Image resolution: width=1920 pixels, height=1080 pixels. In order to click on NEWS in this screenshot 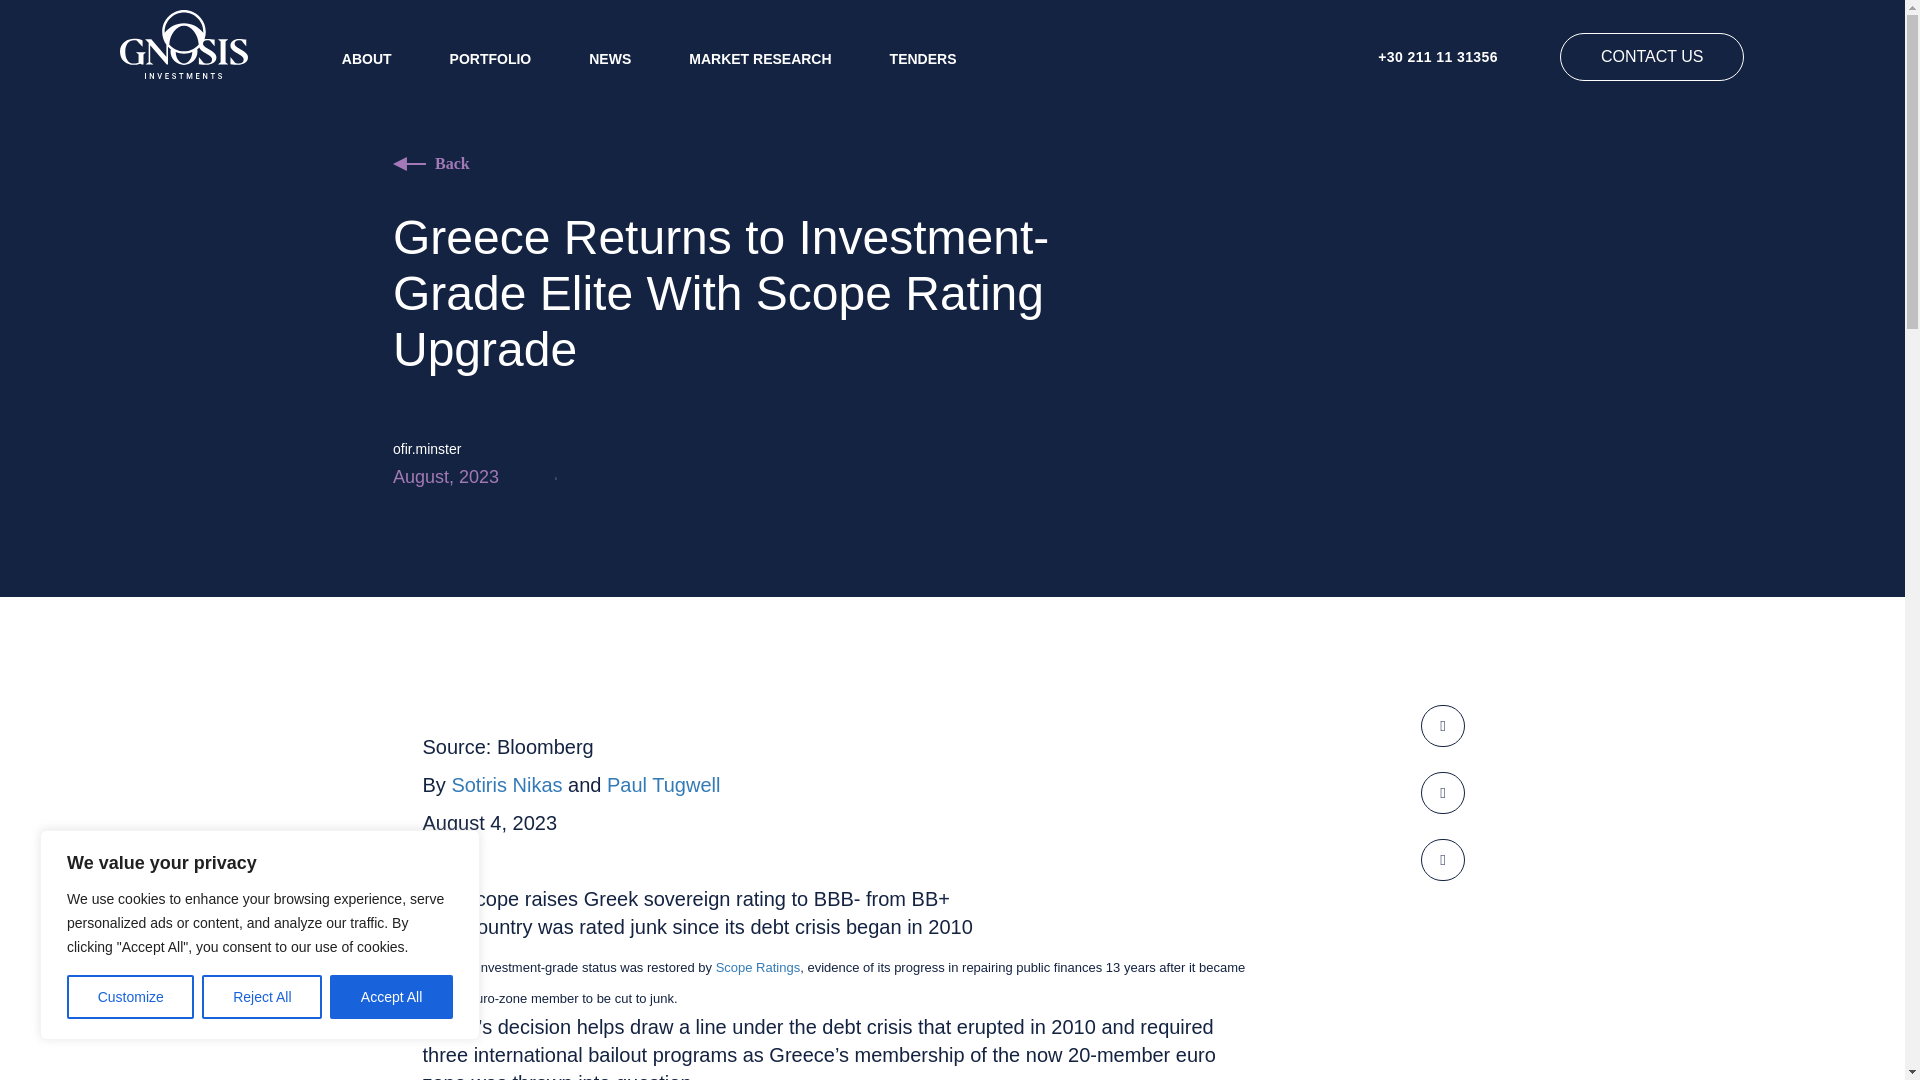, I will do `click(610, 58)`.